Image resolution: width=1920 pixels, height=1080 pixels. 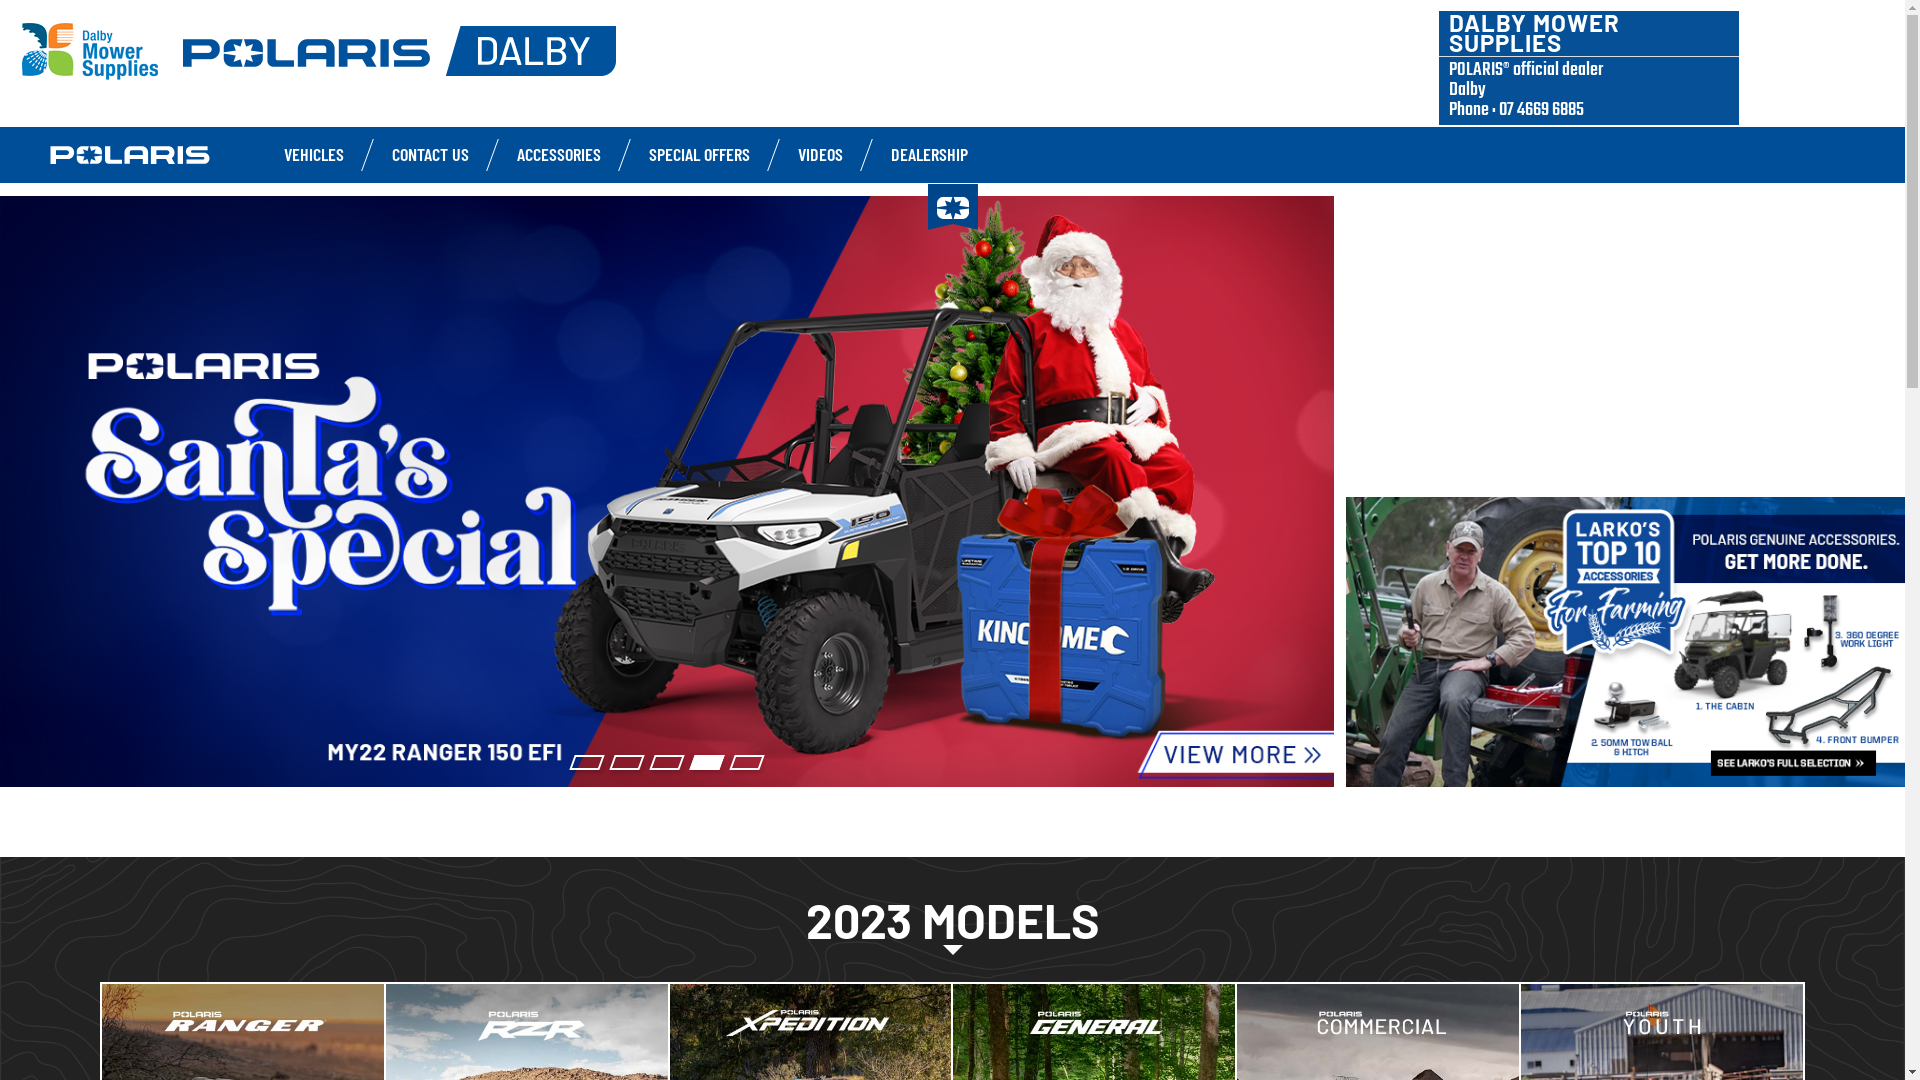 What do you see at coordinates (707, 762) in the screenshot?
I see `4` at bounding box center [707, 762].